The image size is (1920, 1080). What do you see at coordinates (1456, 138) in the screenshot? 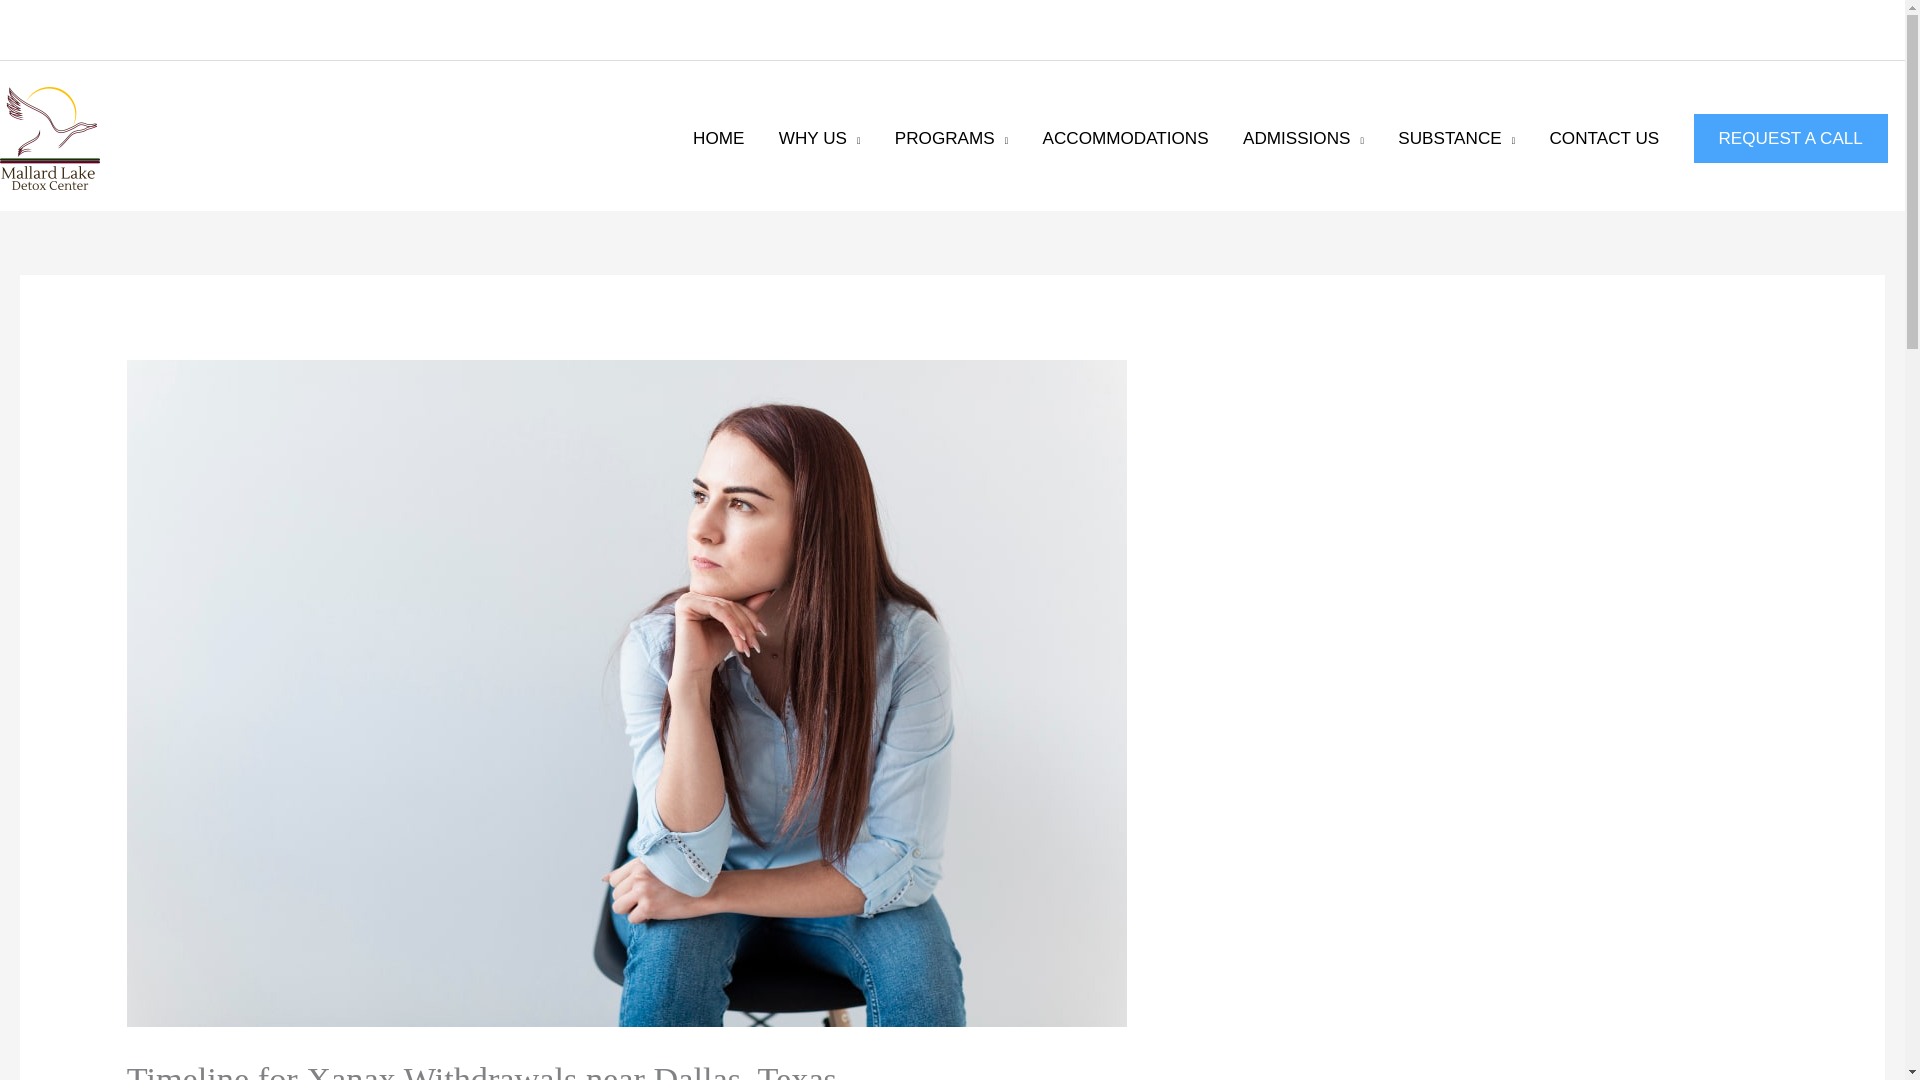
I see `SUBSTANCE` at bounding box center [1456, 138].